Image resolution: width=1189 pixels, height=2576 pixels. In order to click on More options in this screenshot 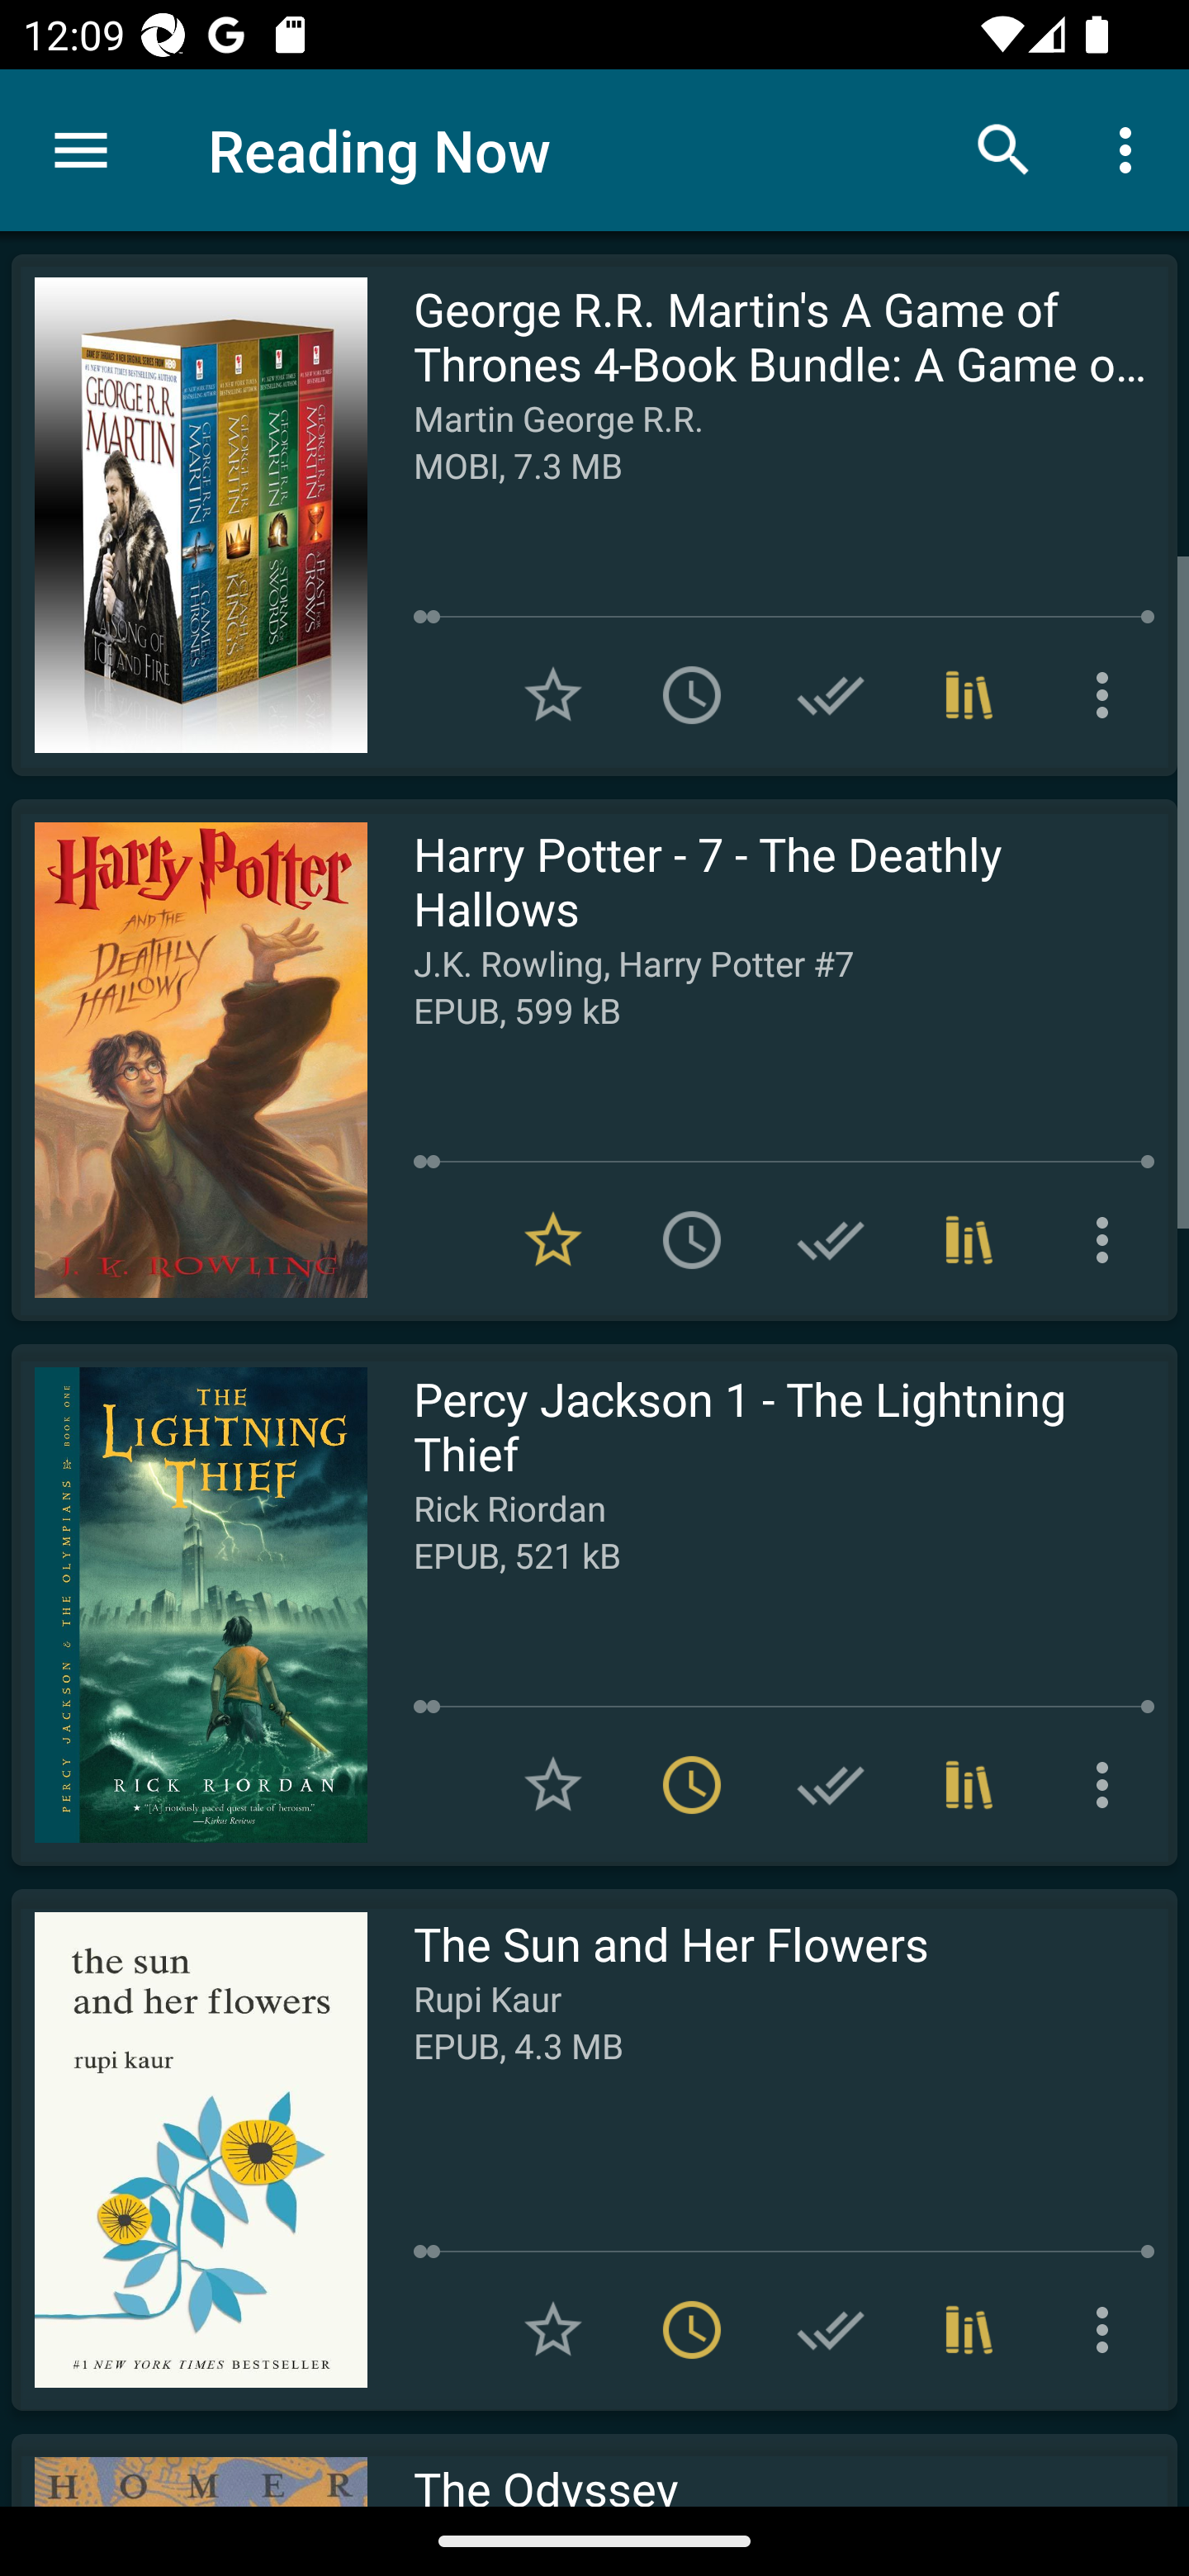, I will do `click(1131, 149)`.